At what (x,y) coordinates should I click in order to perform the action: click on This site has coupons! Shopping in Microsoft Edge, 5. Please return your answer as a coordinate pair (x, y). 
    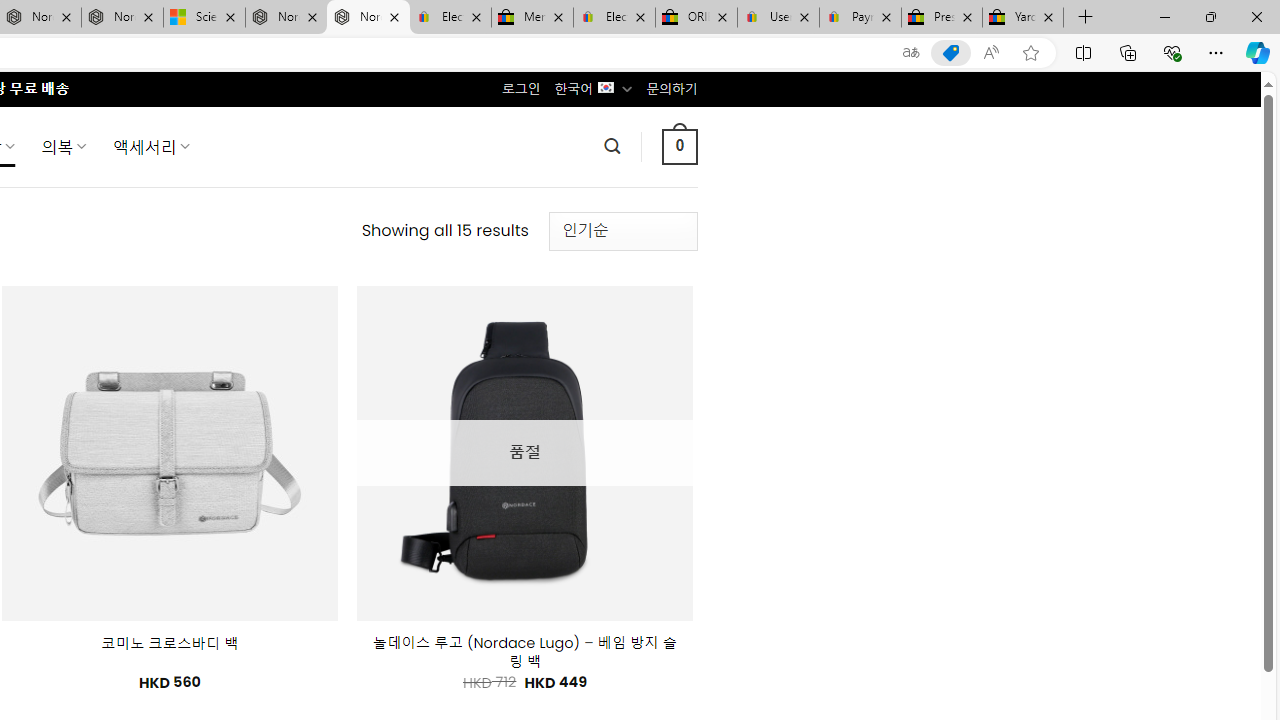
    Looking at the image, I should click on (950, 53).